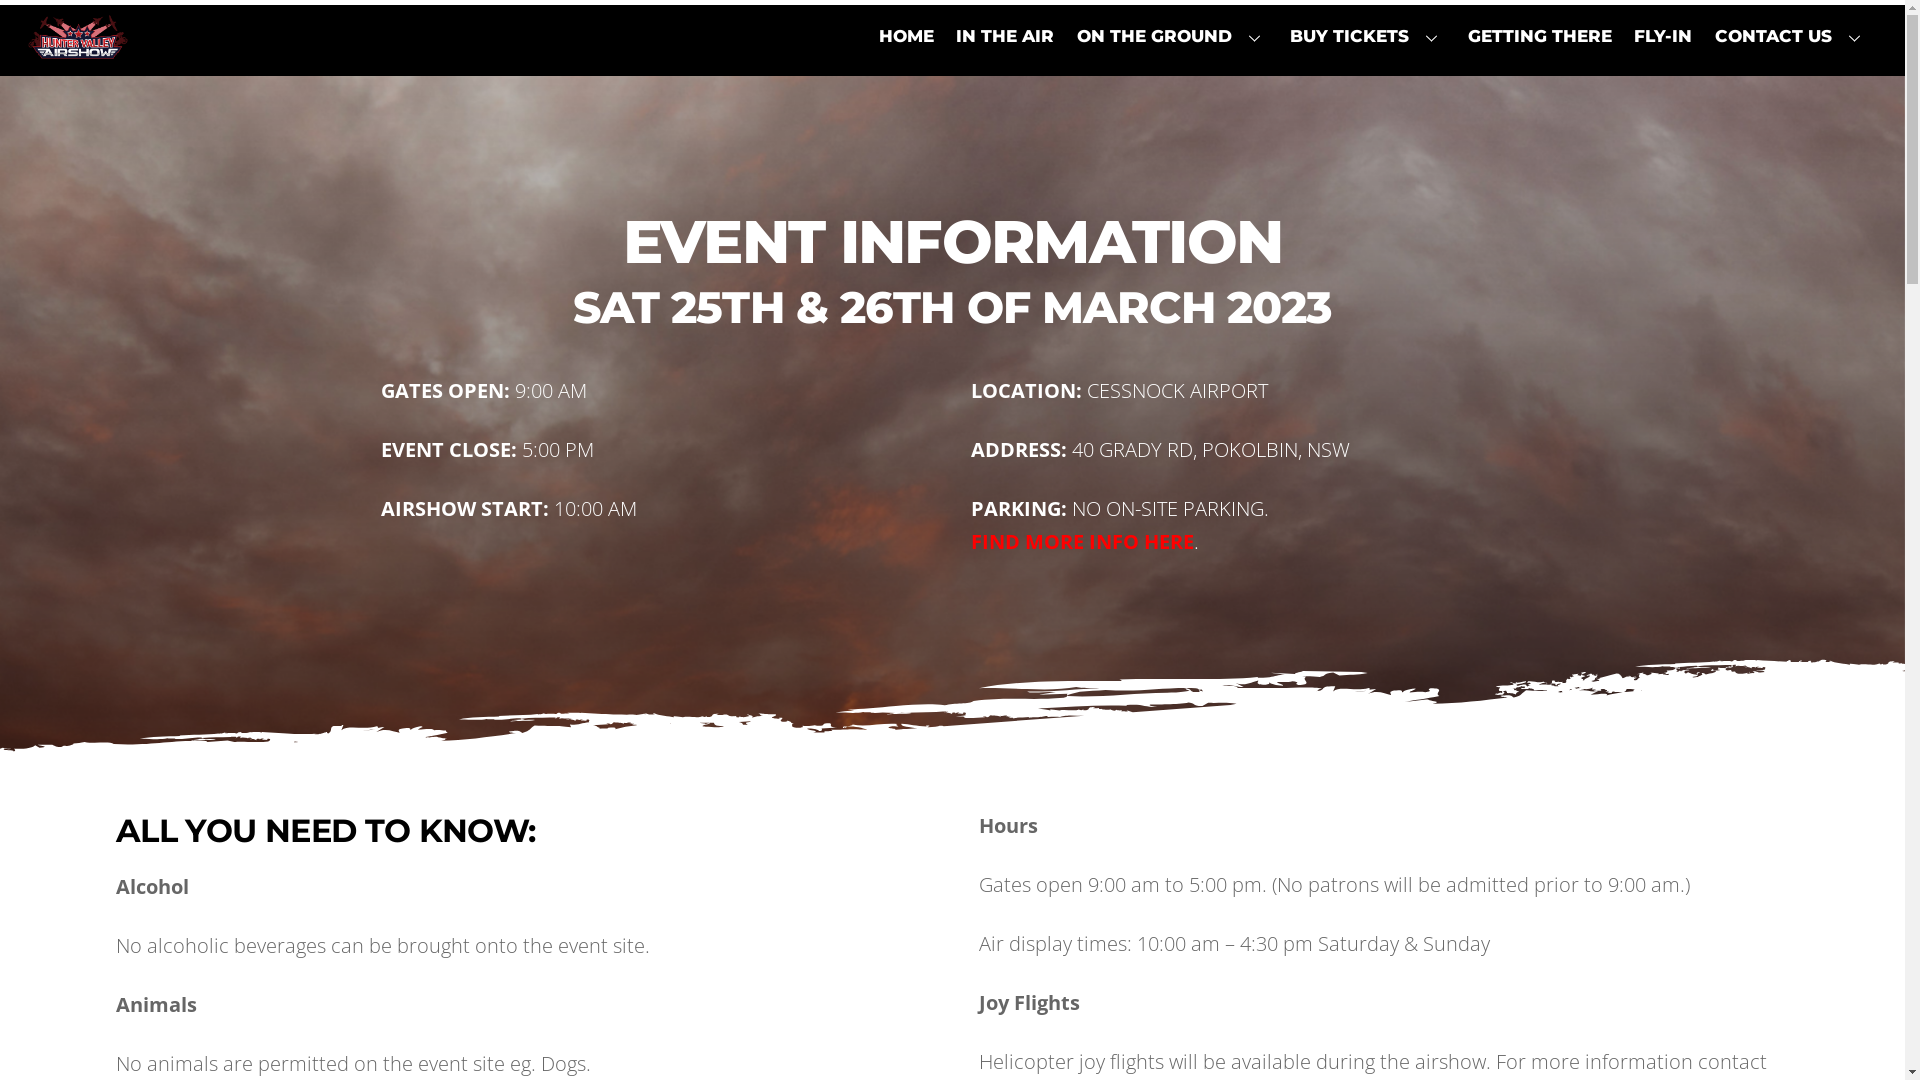 The width and height of the screenshot is (1920, 1080). What do you see at coordinates (78, 37) in the screenshot?
I see `HVairshow-site logo` at bounding box center [78, 37].